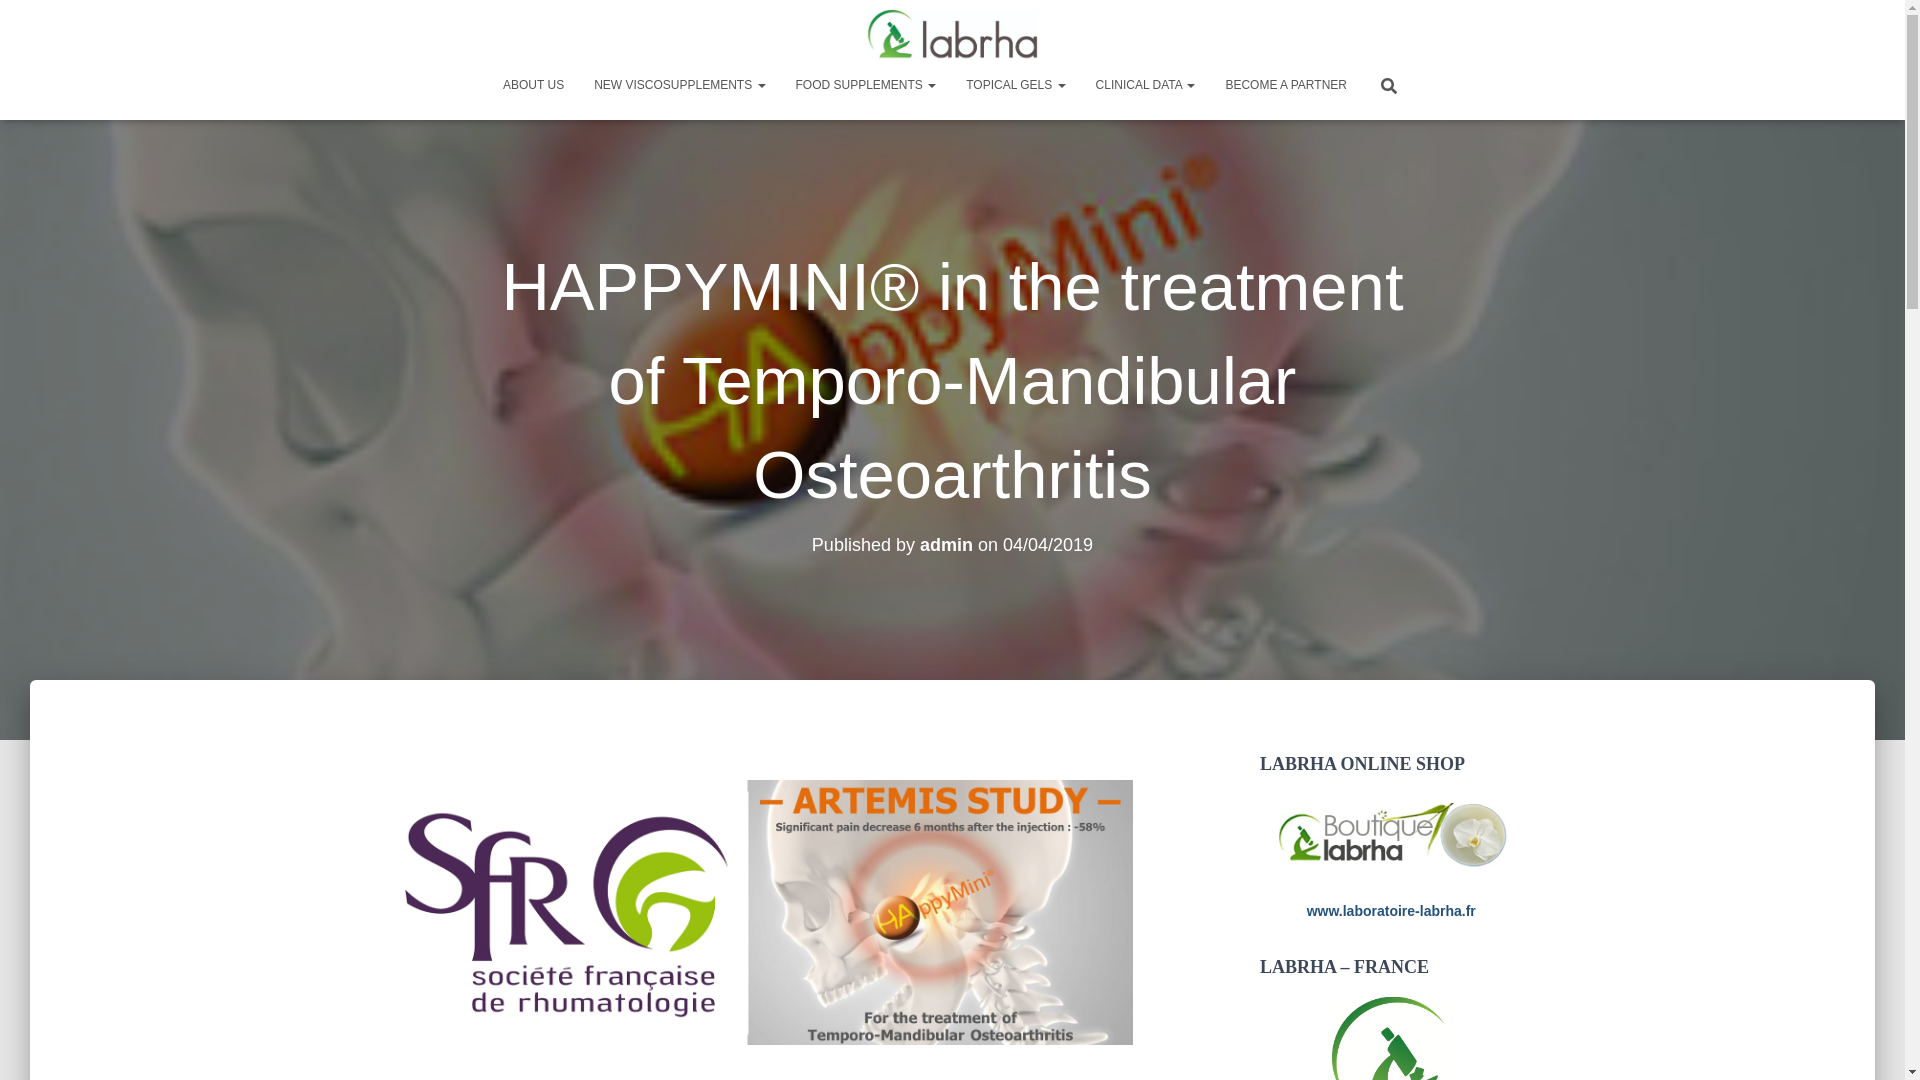 The height and width of the screenshot is (1080, 1920). What do you see at coordinates (1392, 910) in the screenshot?
I see `www.laboratoire-labrha.fr` at bounding box center [1392, 910].